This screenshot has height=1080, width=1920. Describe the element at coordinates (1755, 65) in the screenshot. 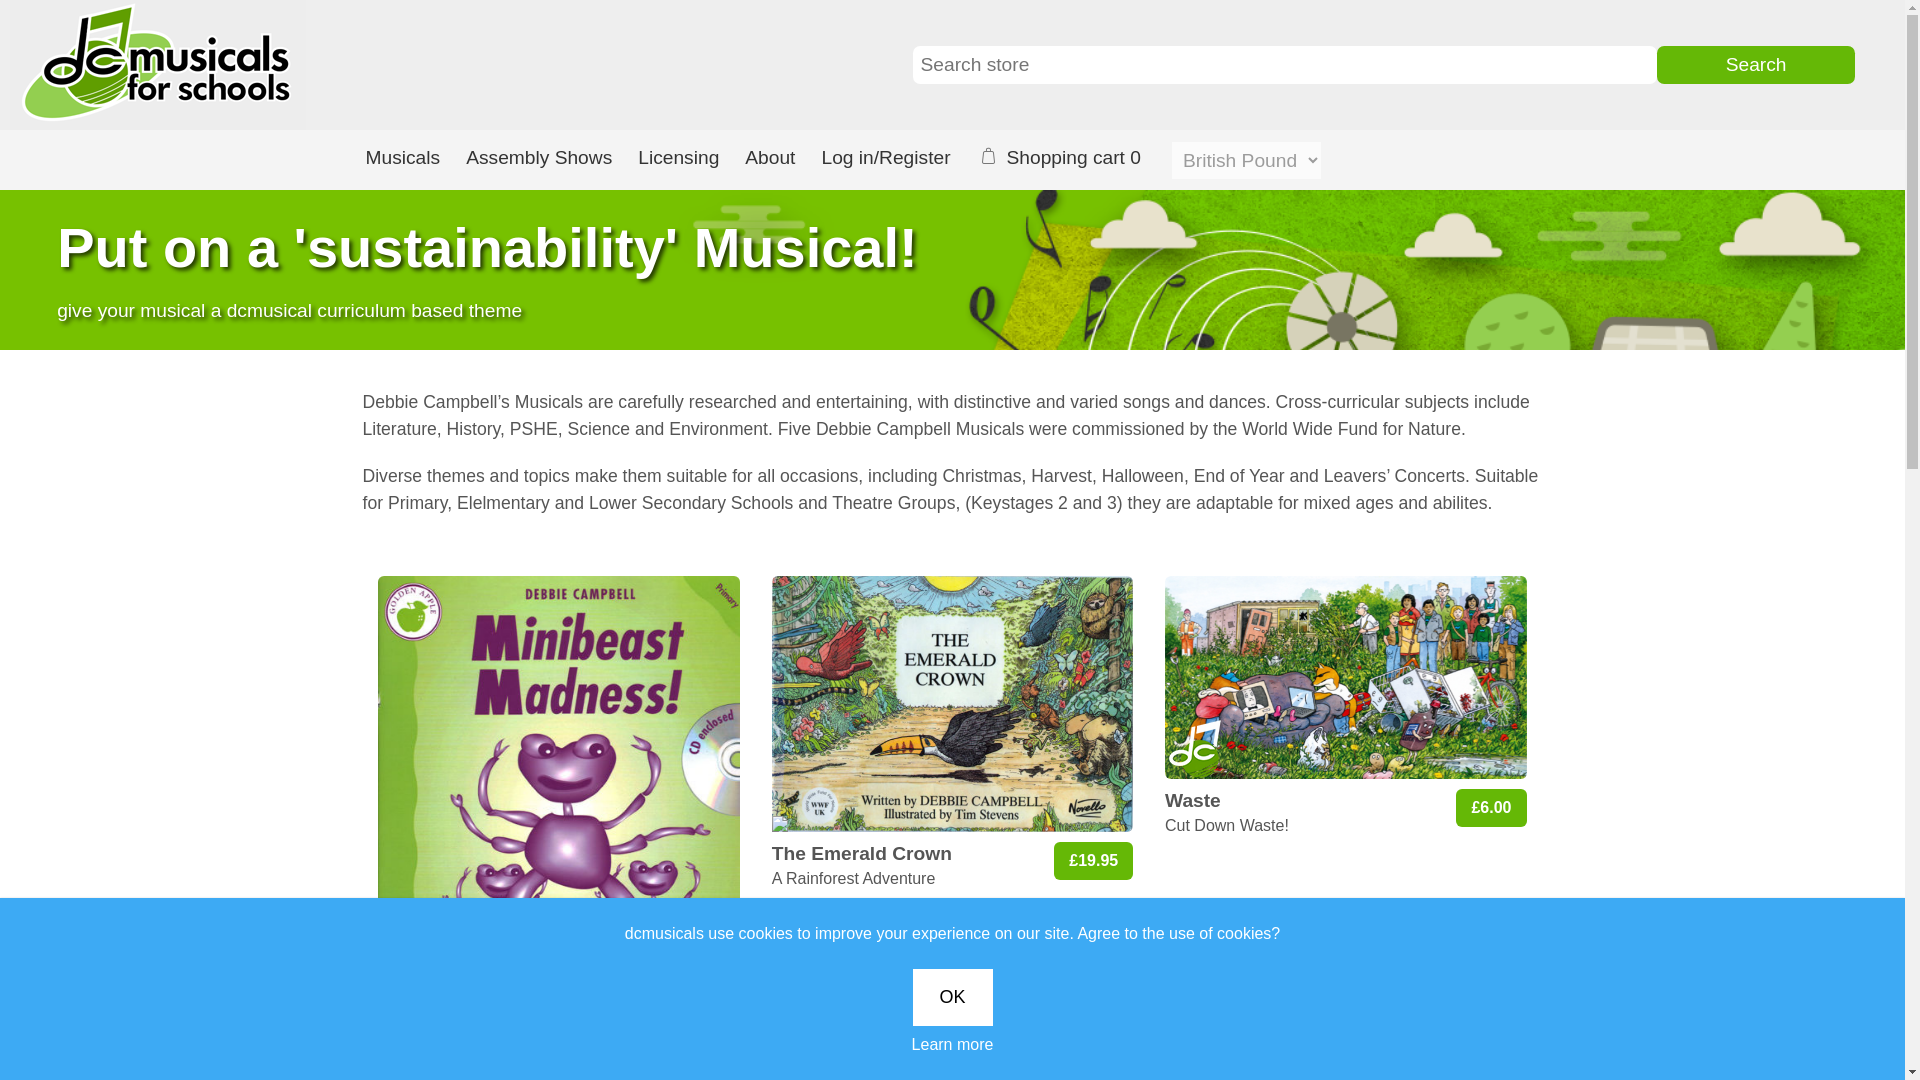

I see `Search` at that location.